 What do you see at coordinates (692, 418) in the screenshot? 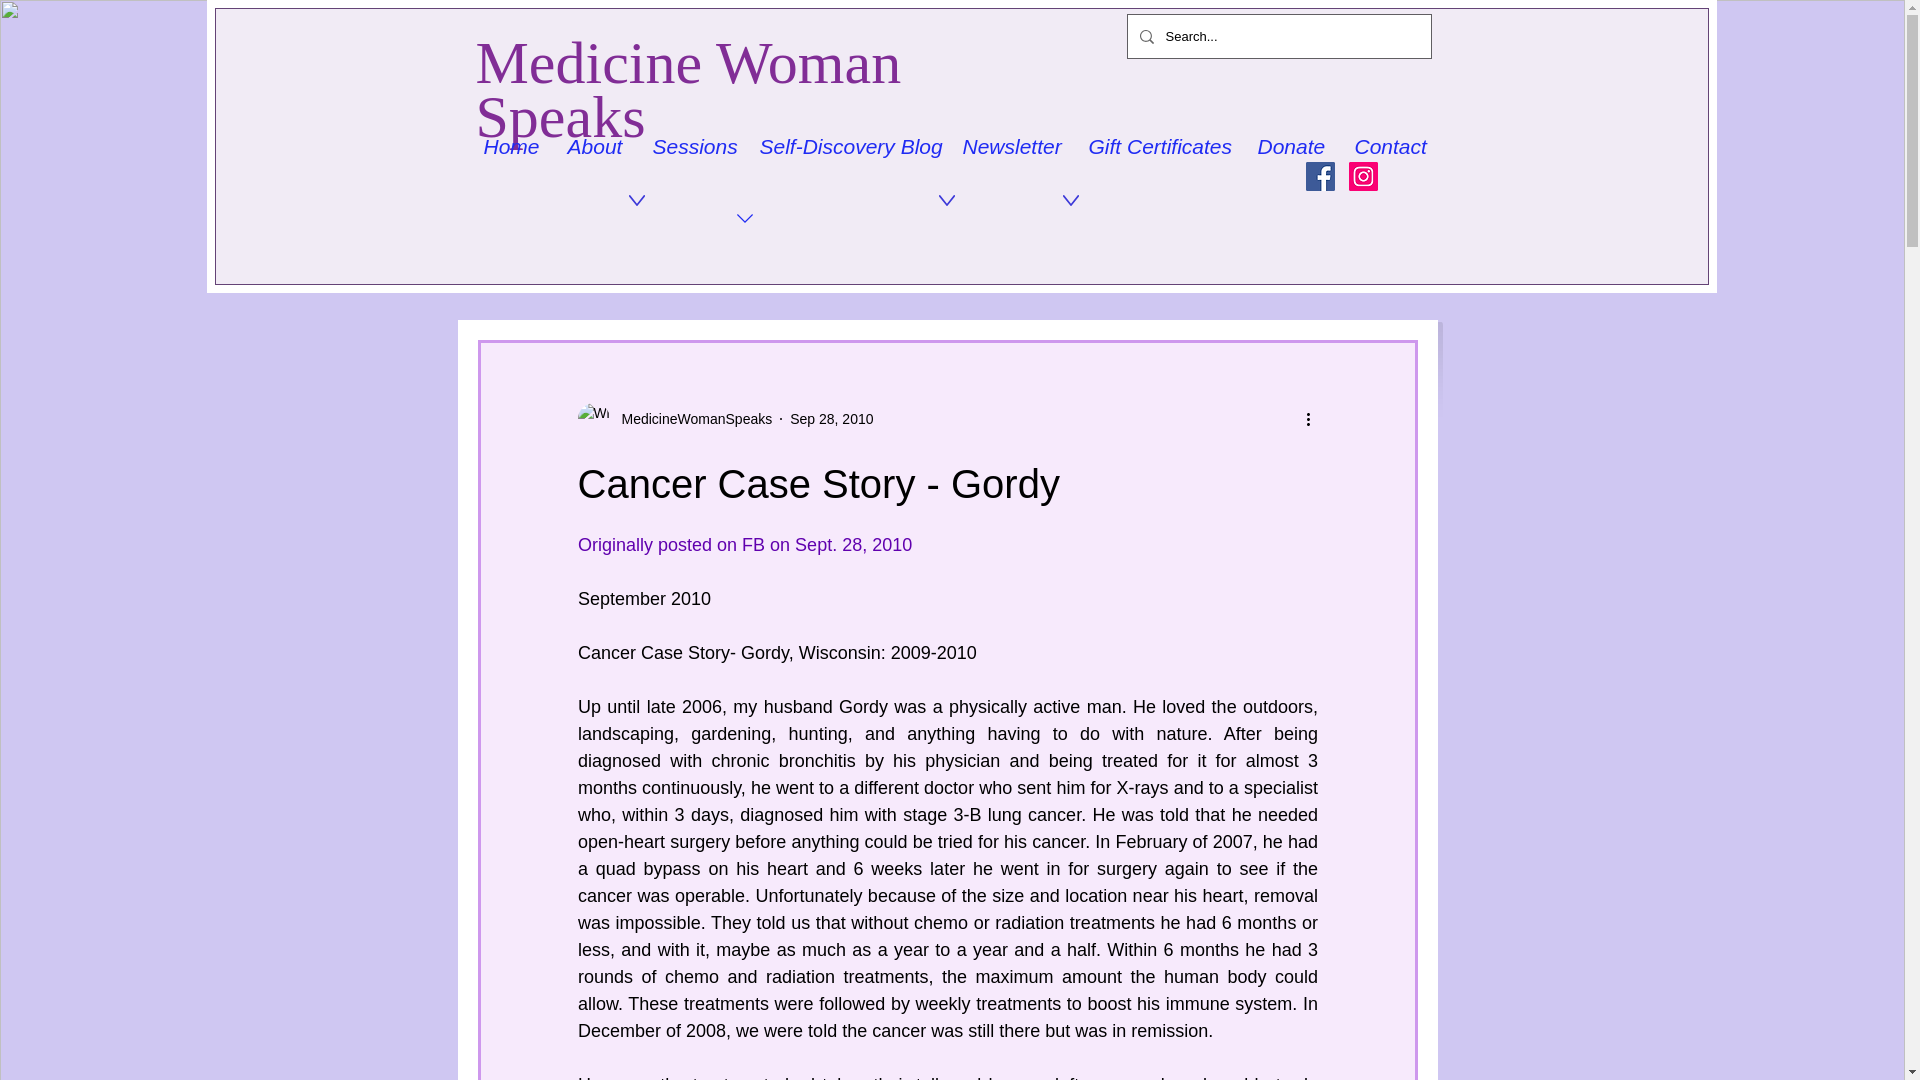
I see `MedicineWomanSpeaks` at bounding box center [692, 418].